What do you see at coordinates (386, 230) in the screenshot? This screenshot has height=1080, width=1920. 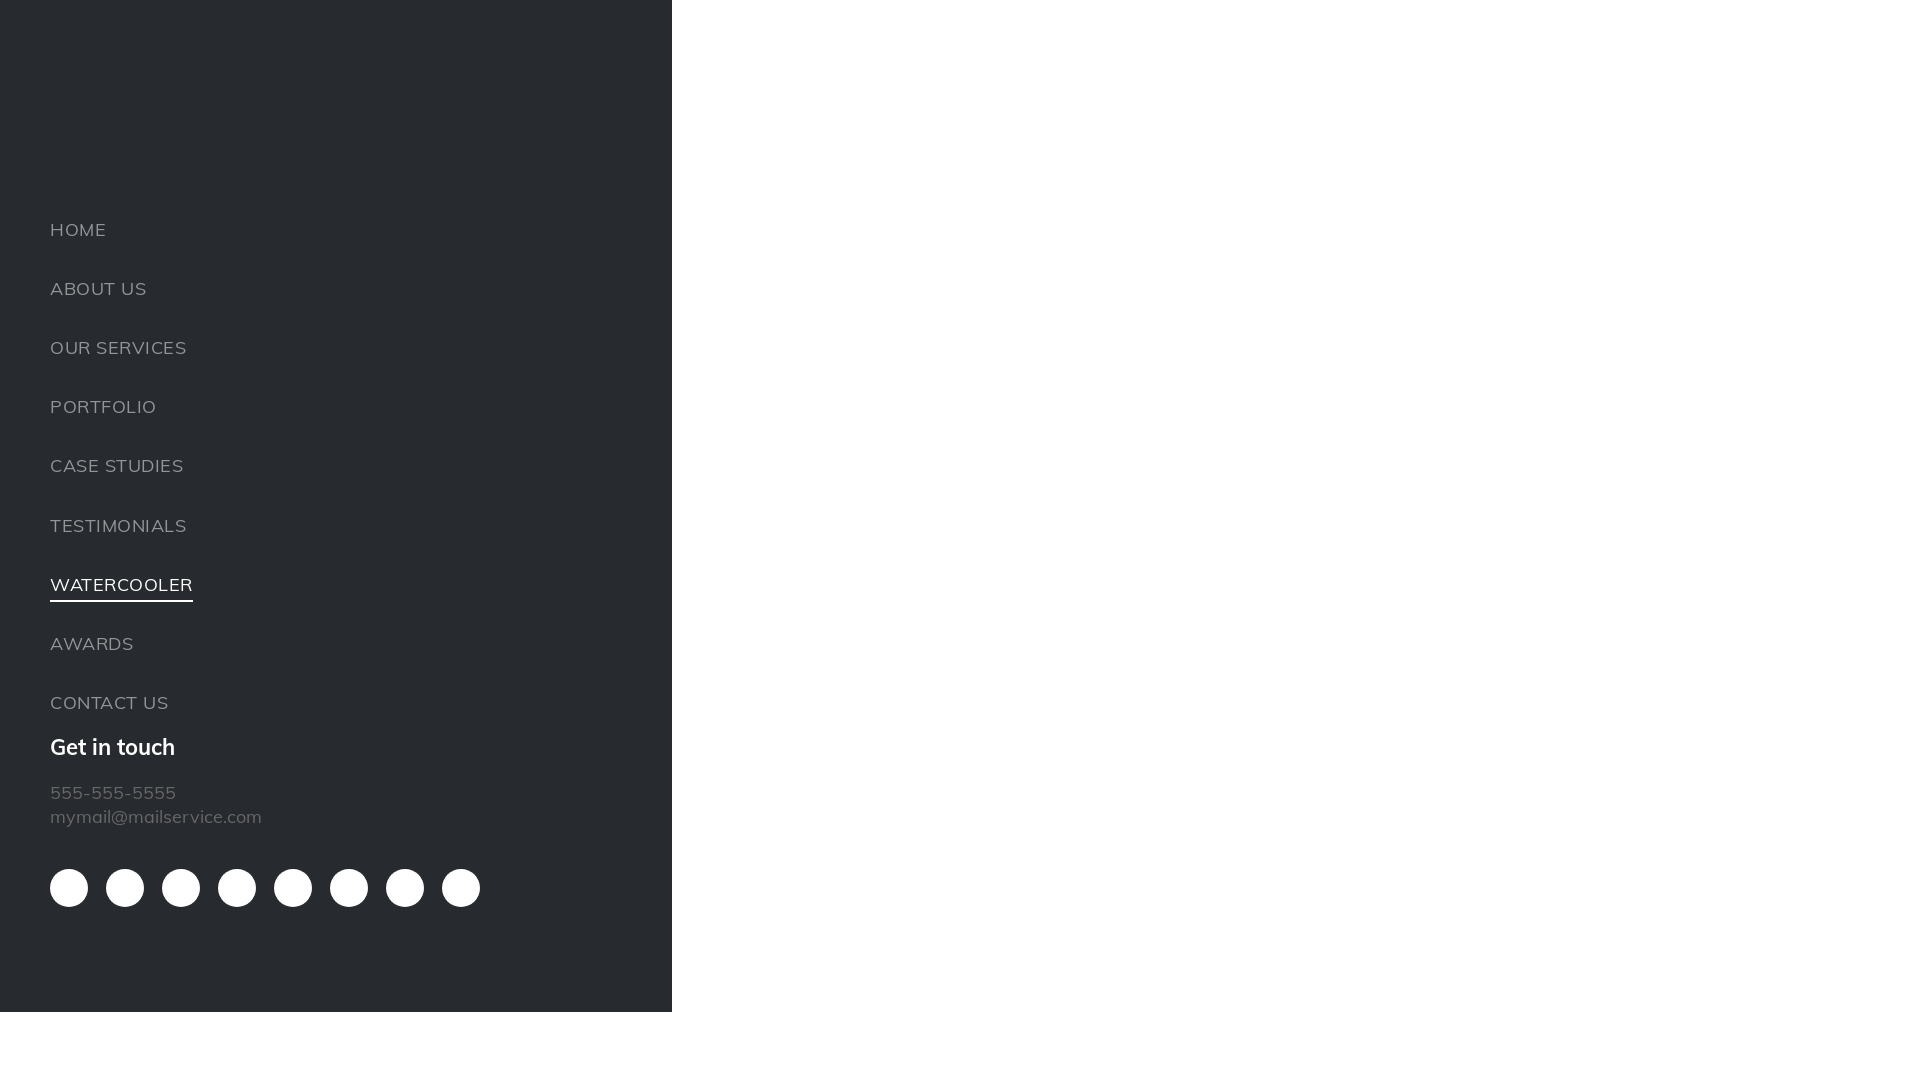 I see `HOME` at bounding box center [386, 230].